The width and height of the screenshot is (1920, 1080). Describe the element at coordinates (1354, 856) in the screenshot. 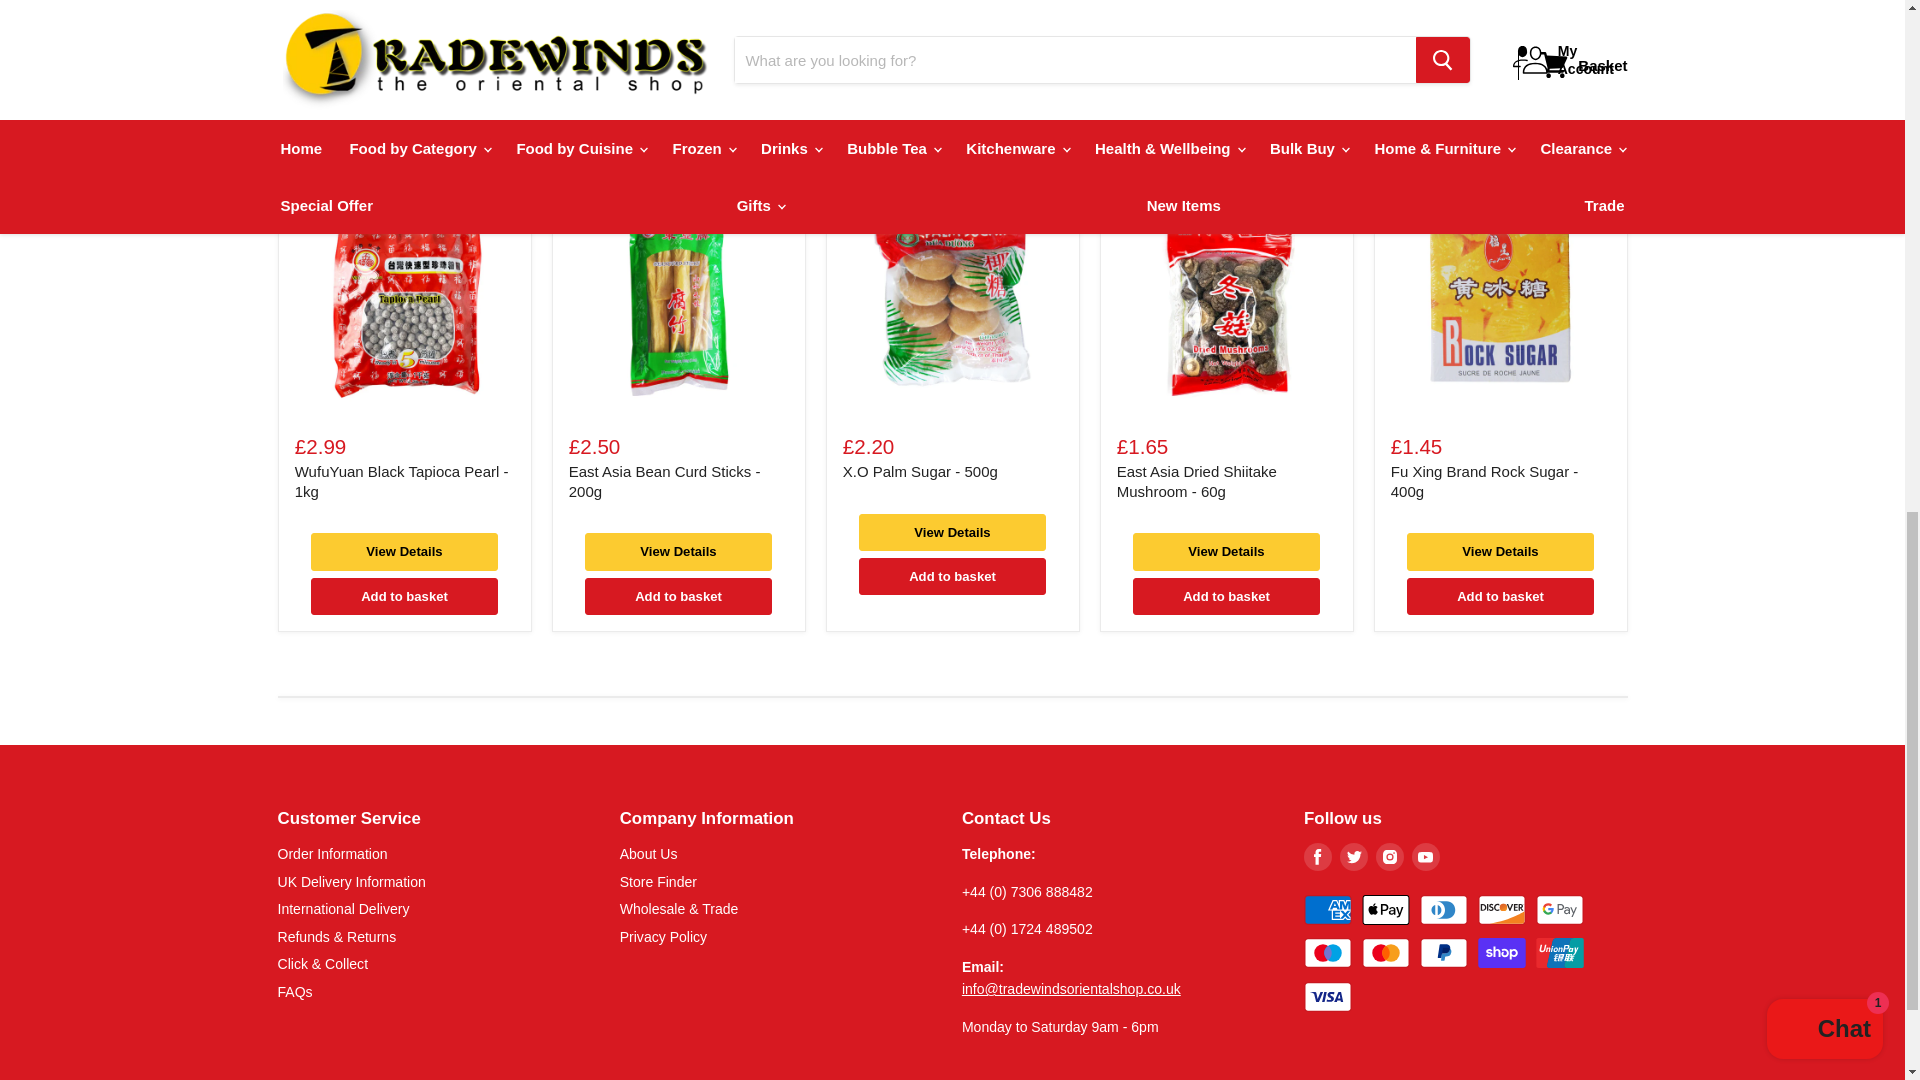

I see `Twitter` at that location.